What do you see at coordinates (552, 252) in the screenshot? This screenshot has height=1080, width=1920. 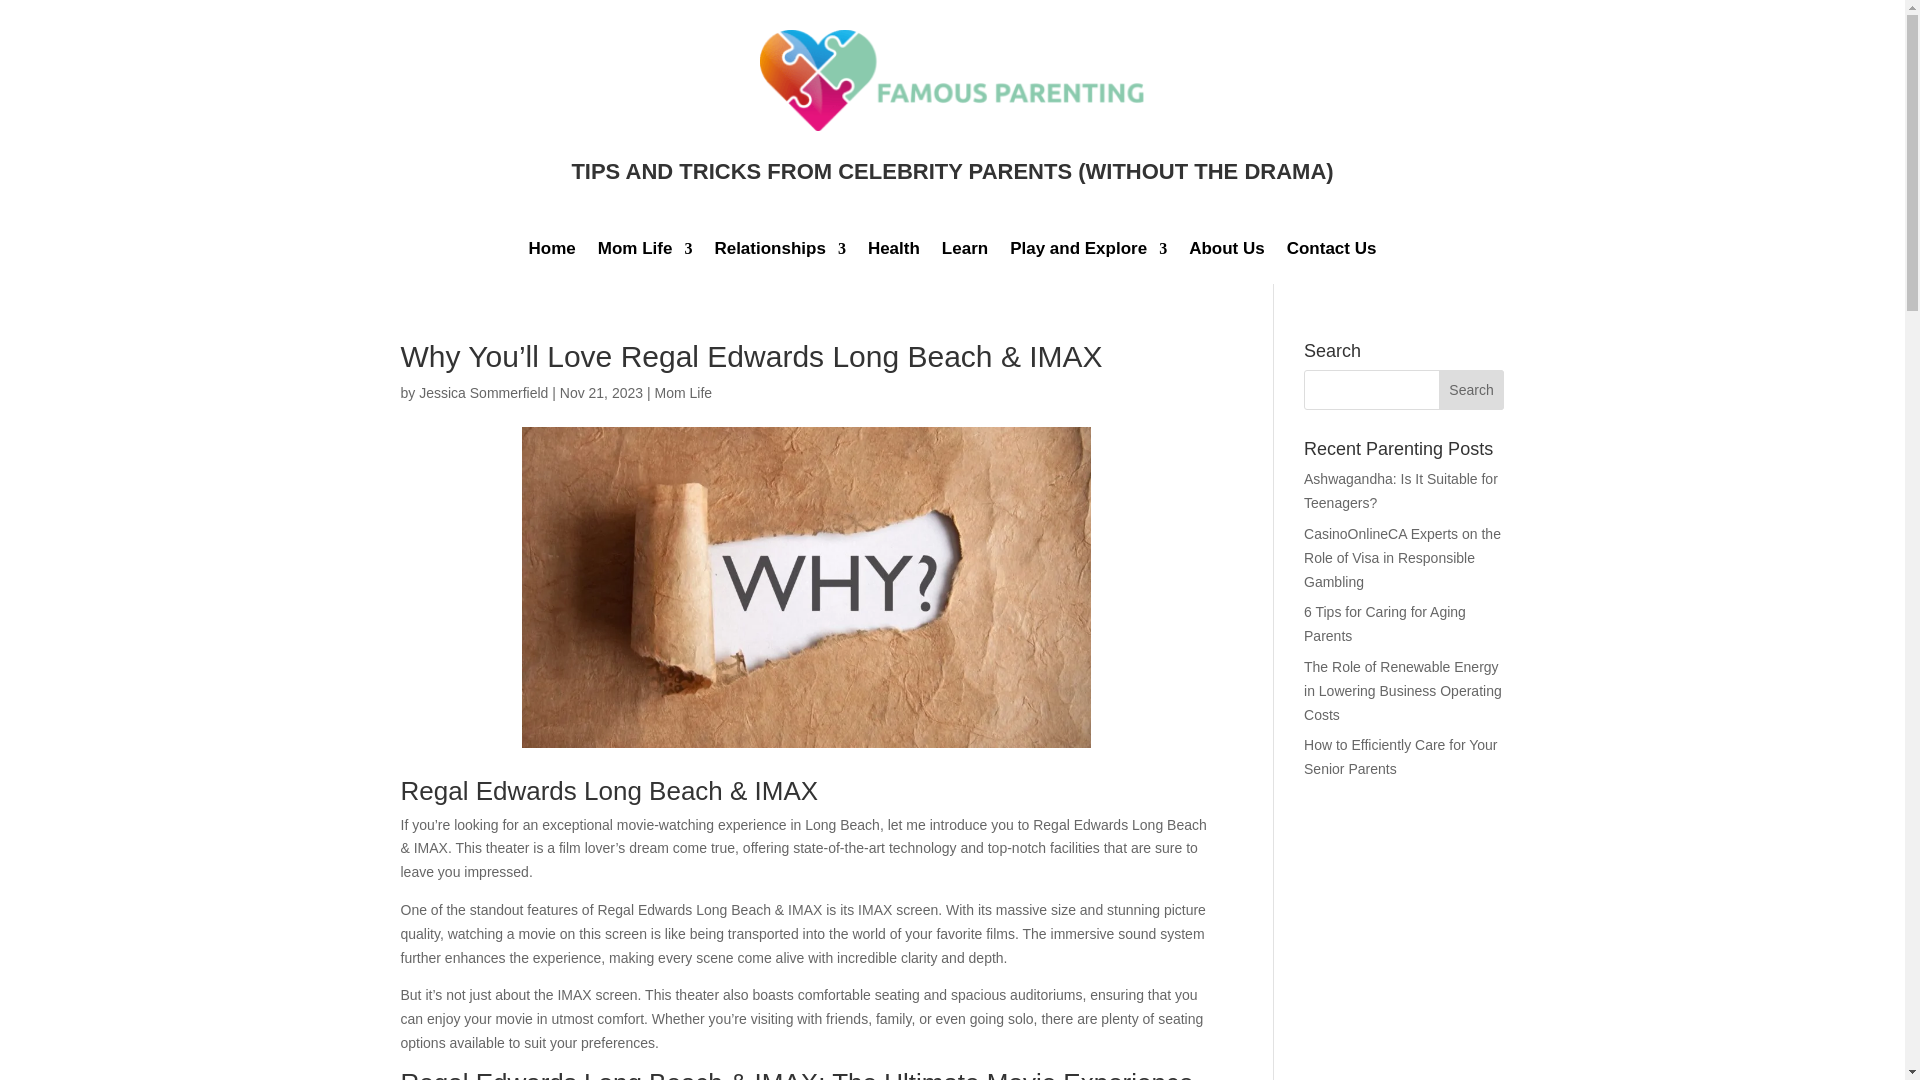 I see `Home` at bounding box center [552, 252].